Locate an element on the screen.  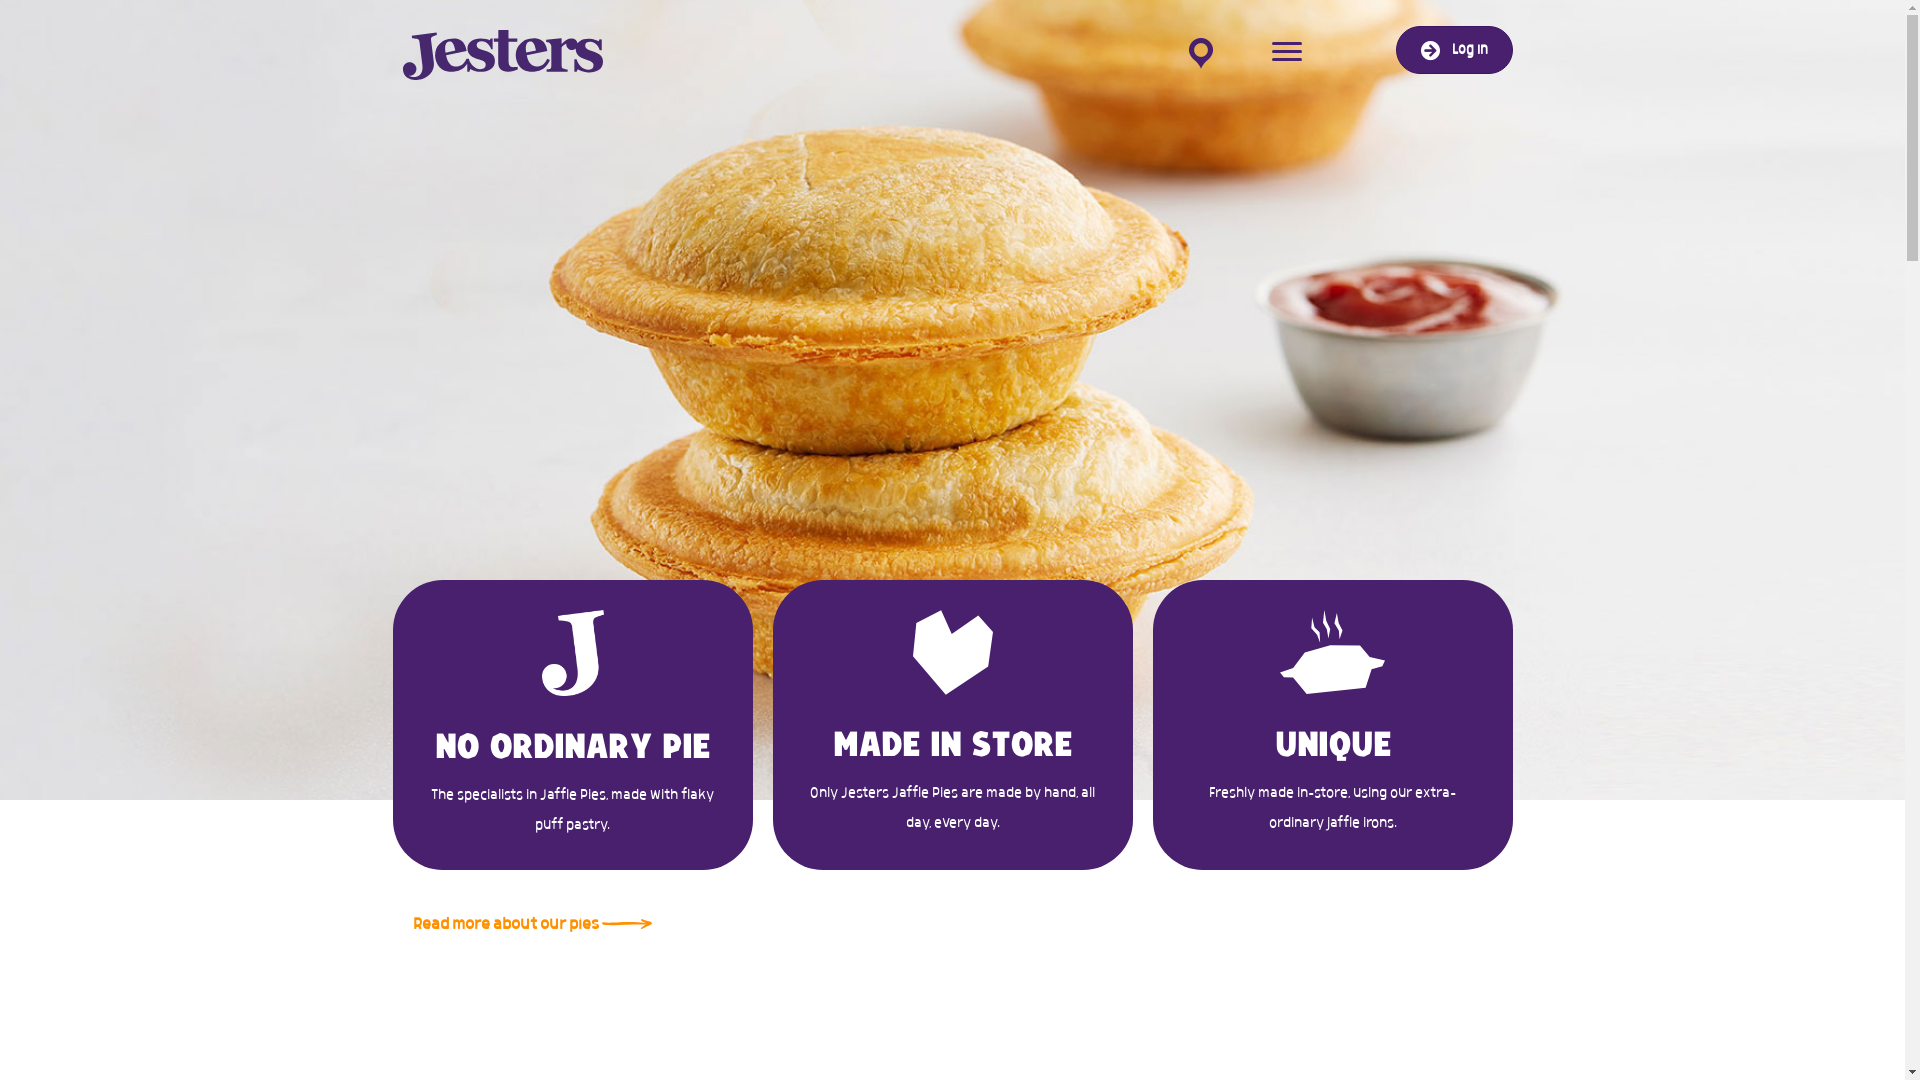
Read more about our pies is located at coordinates (532, 925).